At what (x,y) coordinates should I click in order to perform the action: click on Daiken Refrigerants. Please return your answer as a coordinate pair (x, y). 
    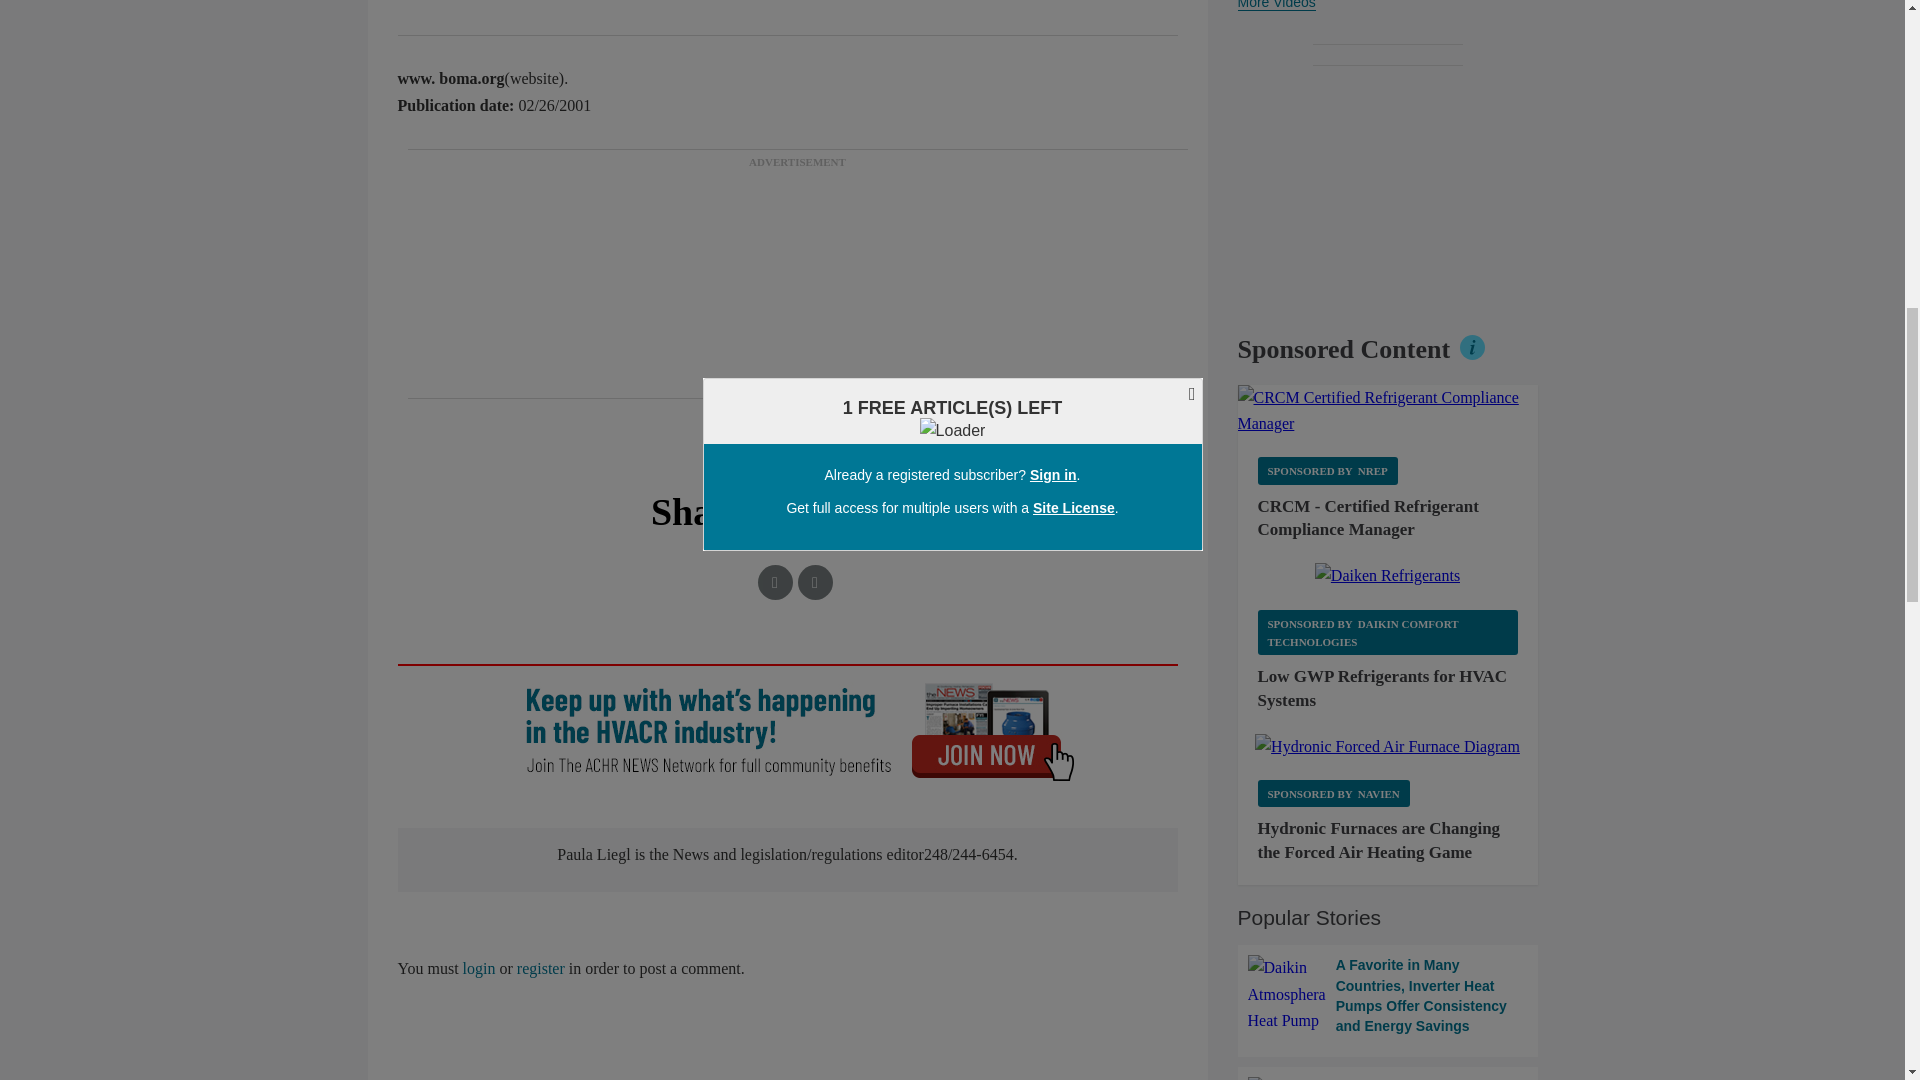
    Looking at the image, I should click on (1387, 575).